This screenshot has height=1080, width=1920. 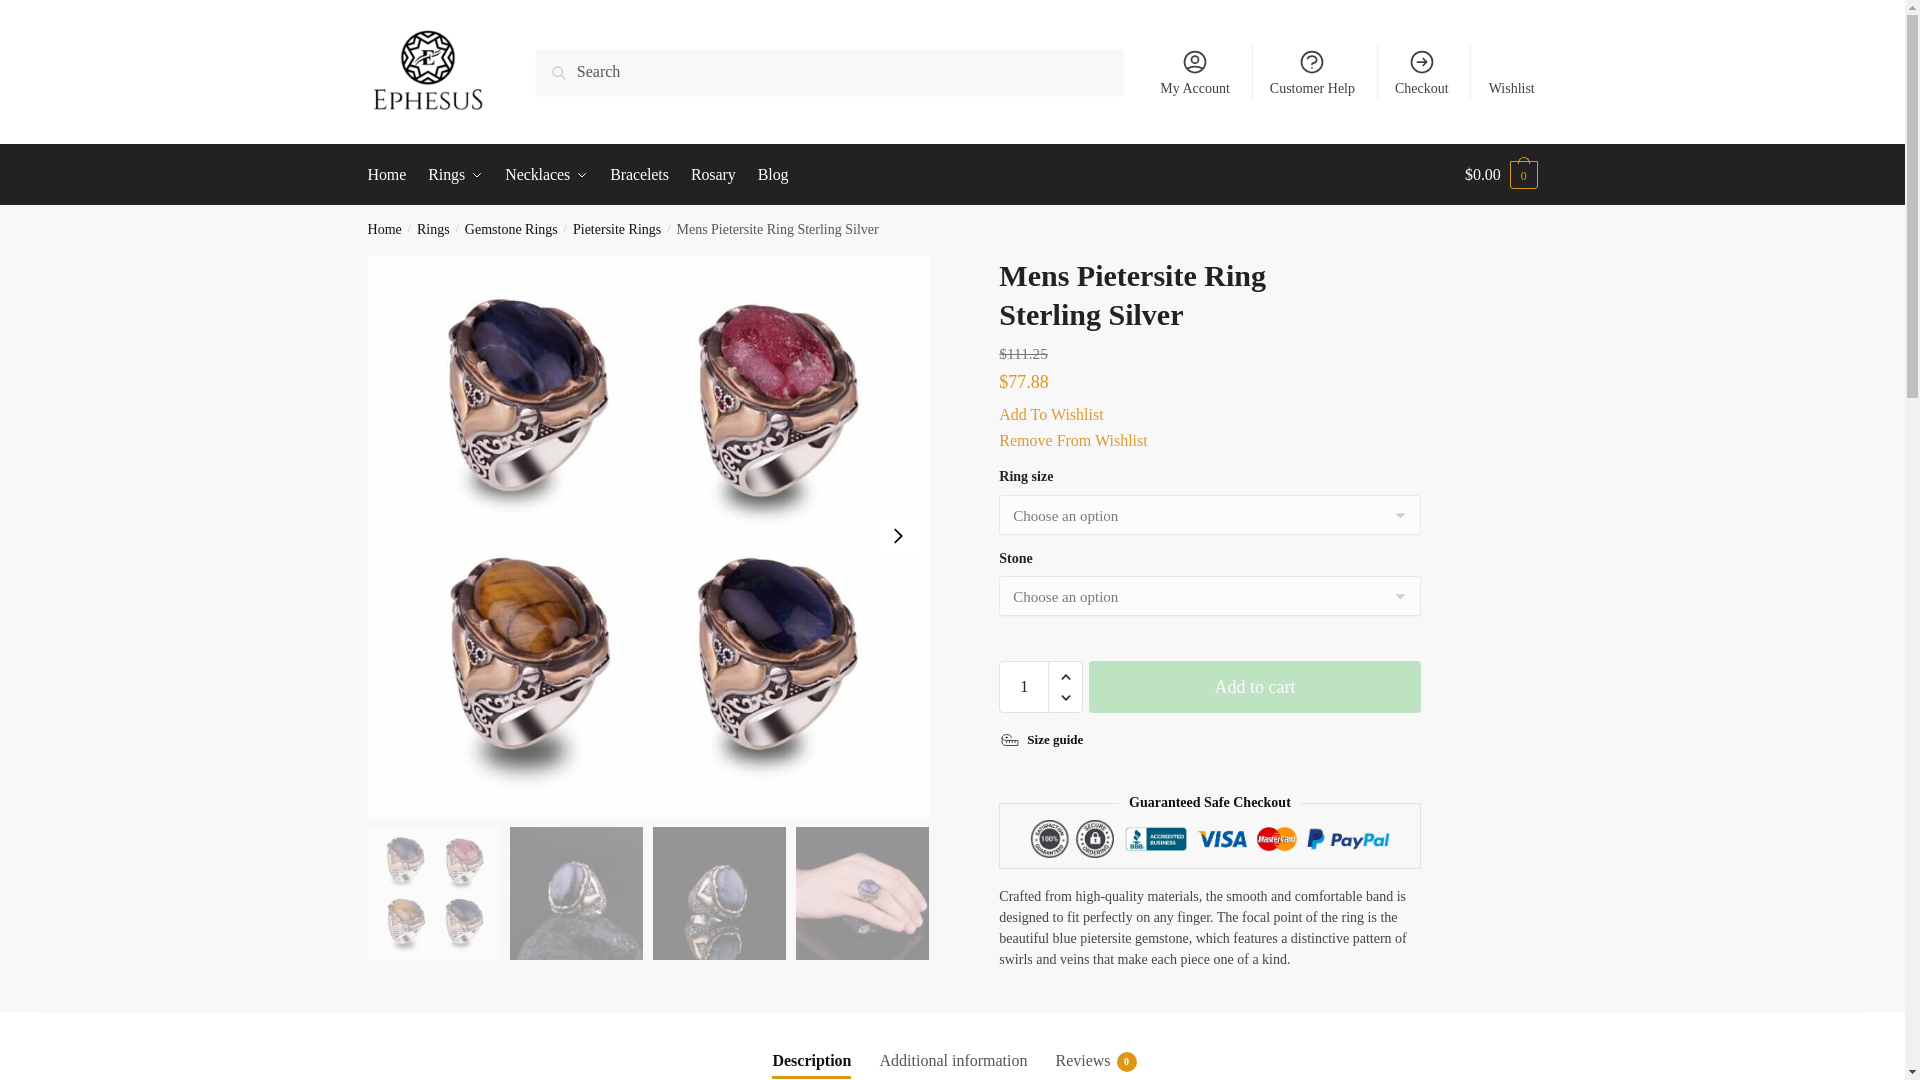 I want to click on Rings, so click(x=456, y=174).